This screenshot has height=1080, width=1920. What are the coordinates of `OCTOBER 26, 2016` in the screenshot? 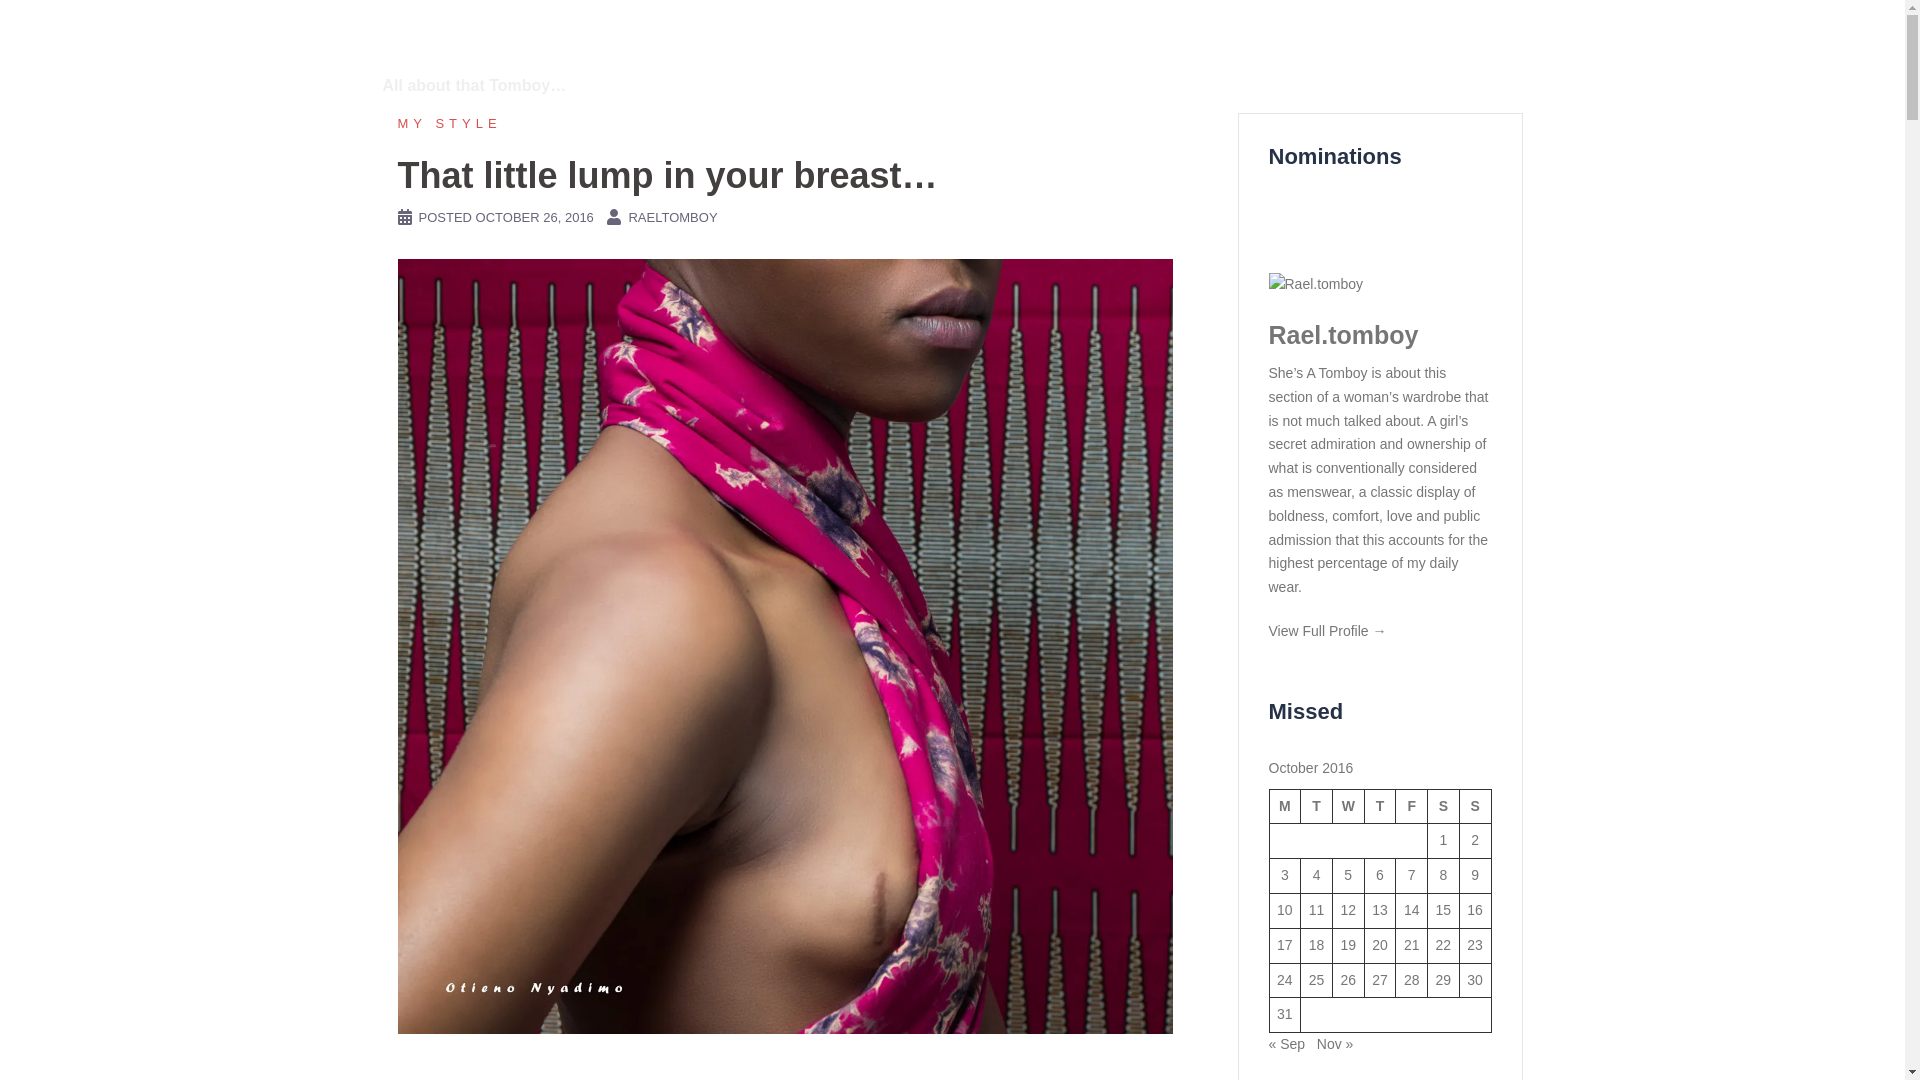 It's located at (534, 216).